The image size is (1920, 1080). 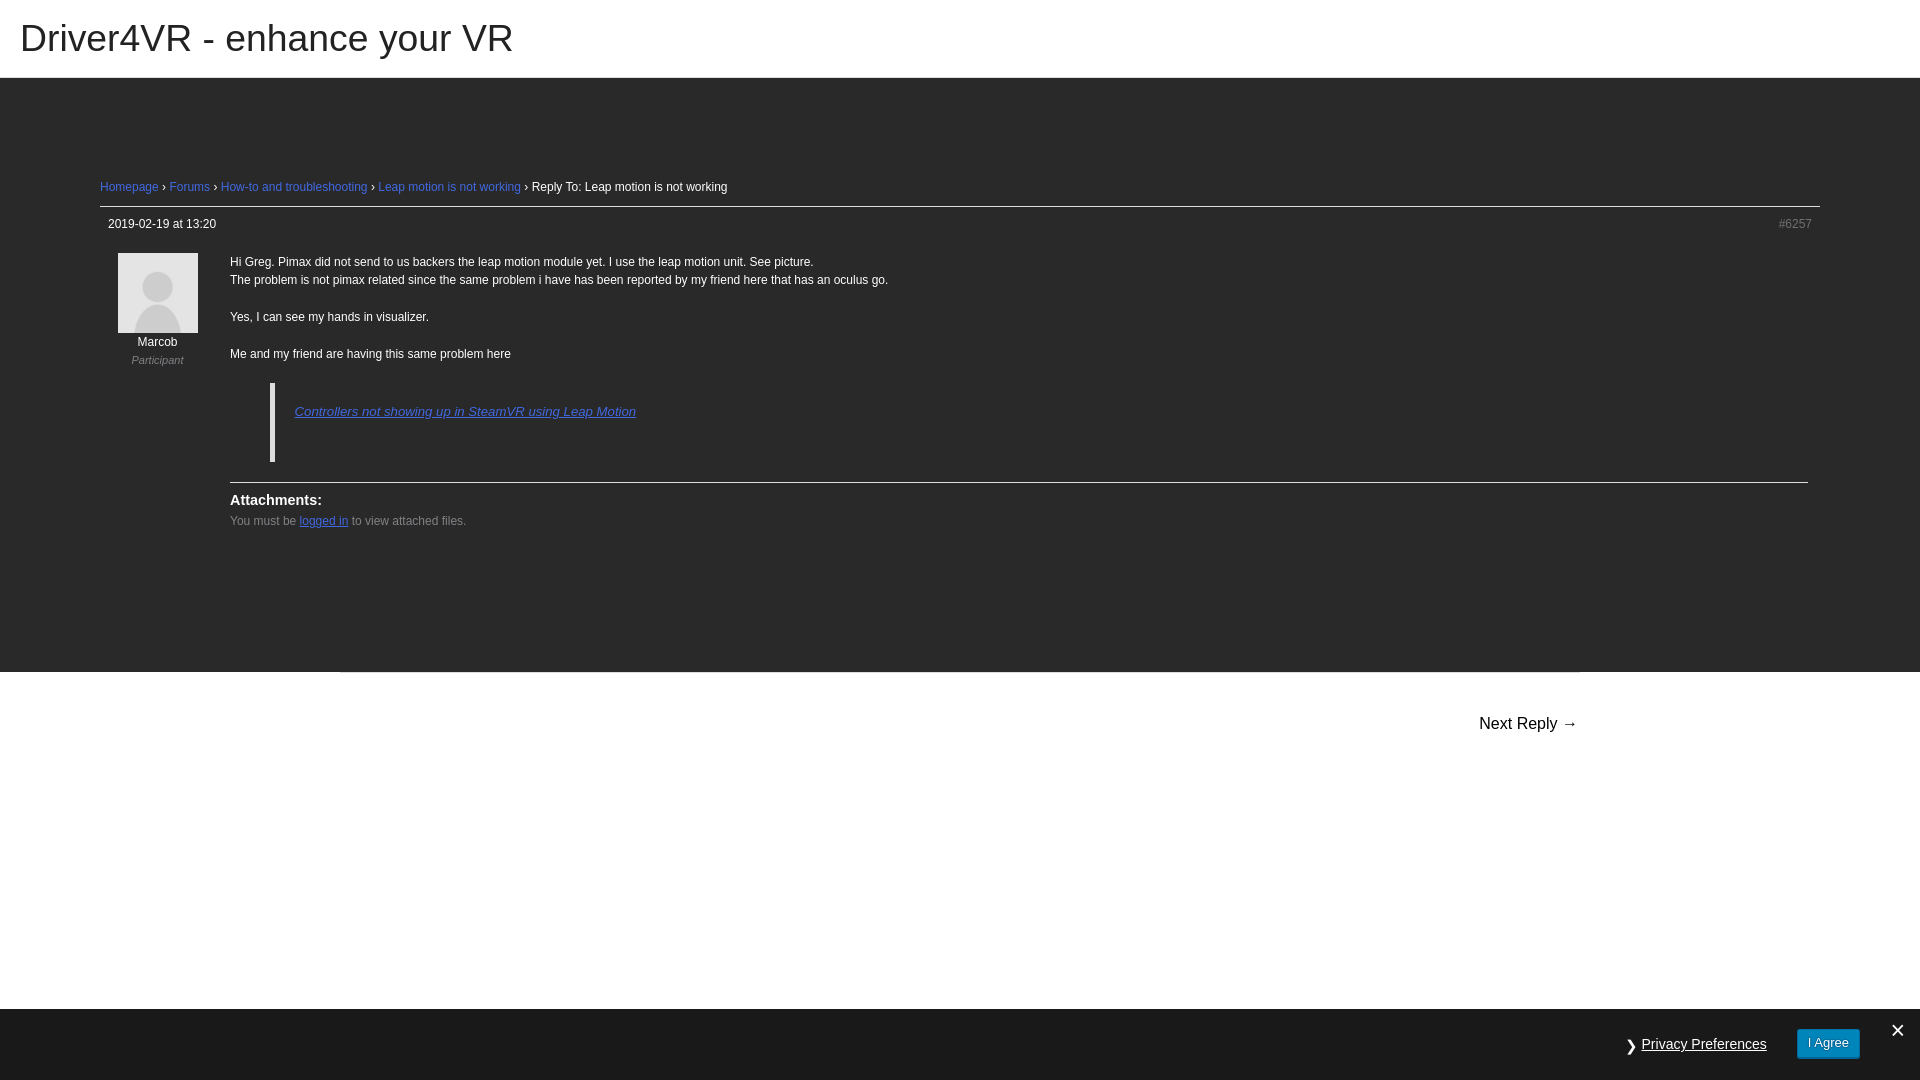 I want to click on Forums, so click(x=188, y=187).